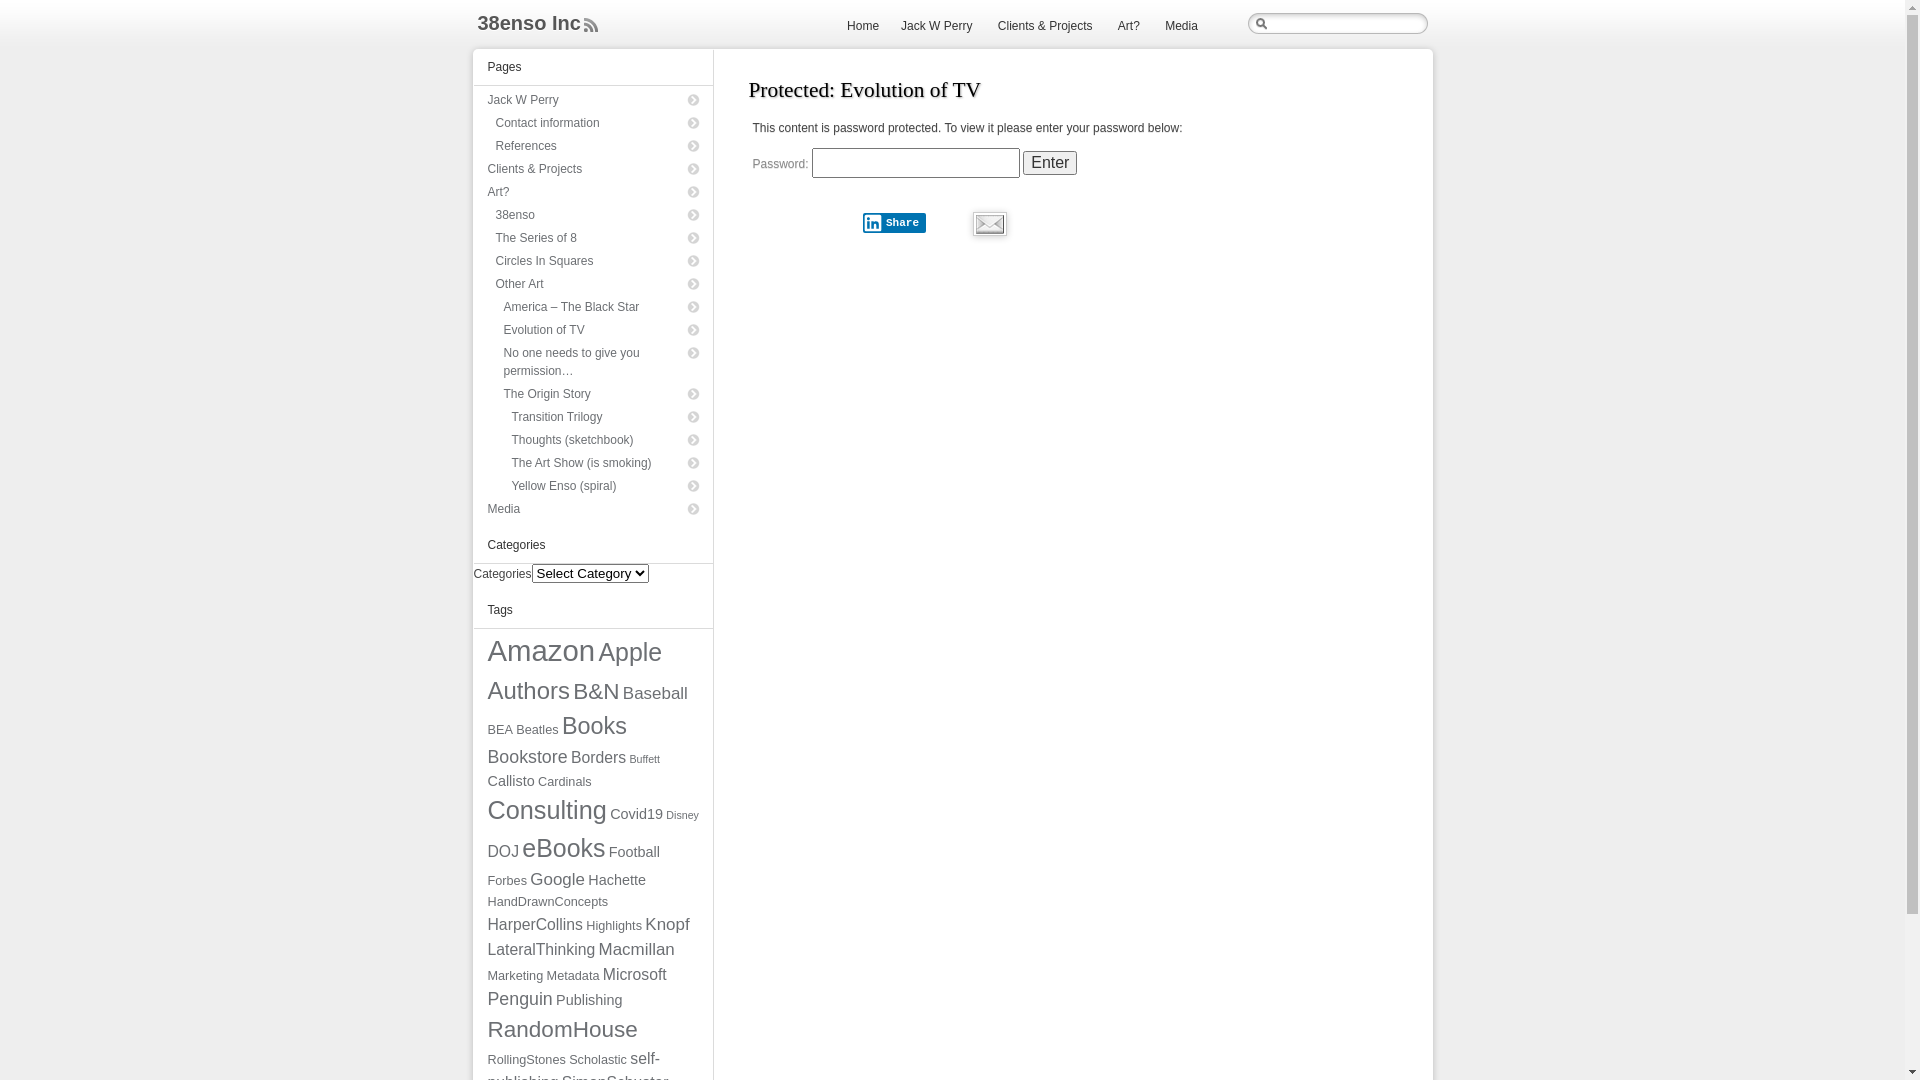 Image resolution: width=1920 pixels, height=1080 pixels. What do you see at coordinates (594, 169) in the screenshot?
I see `Clients & Projects` at bounding box center [594, 169].